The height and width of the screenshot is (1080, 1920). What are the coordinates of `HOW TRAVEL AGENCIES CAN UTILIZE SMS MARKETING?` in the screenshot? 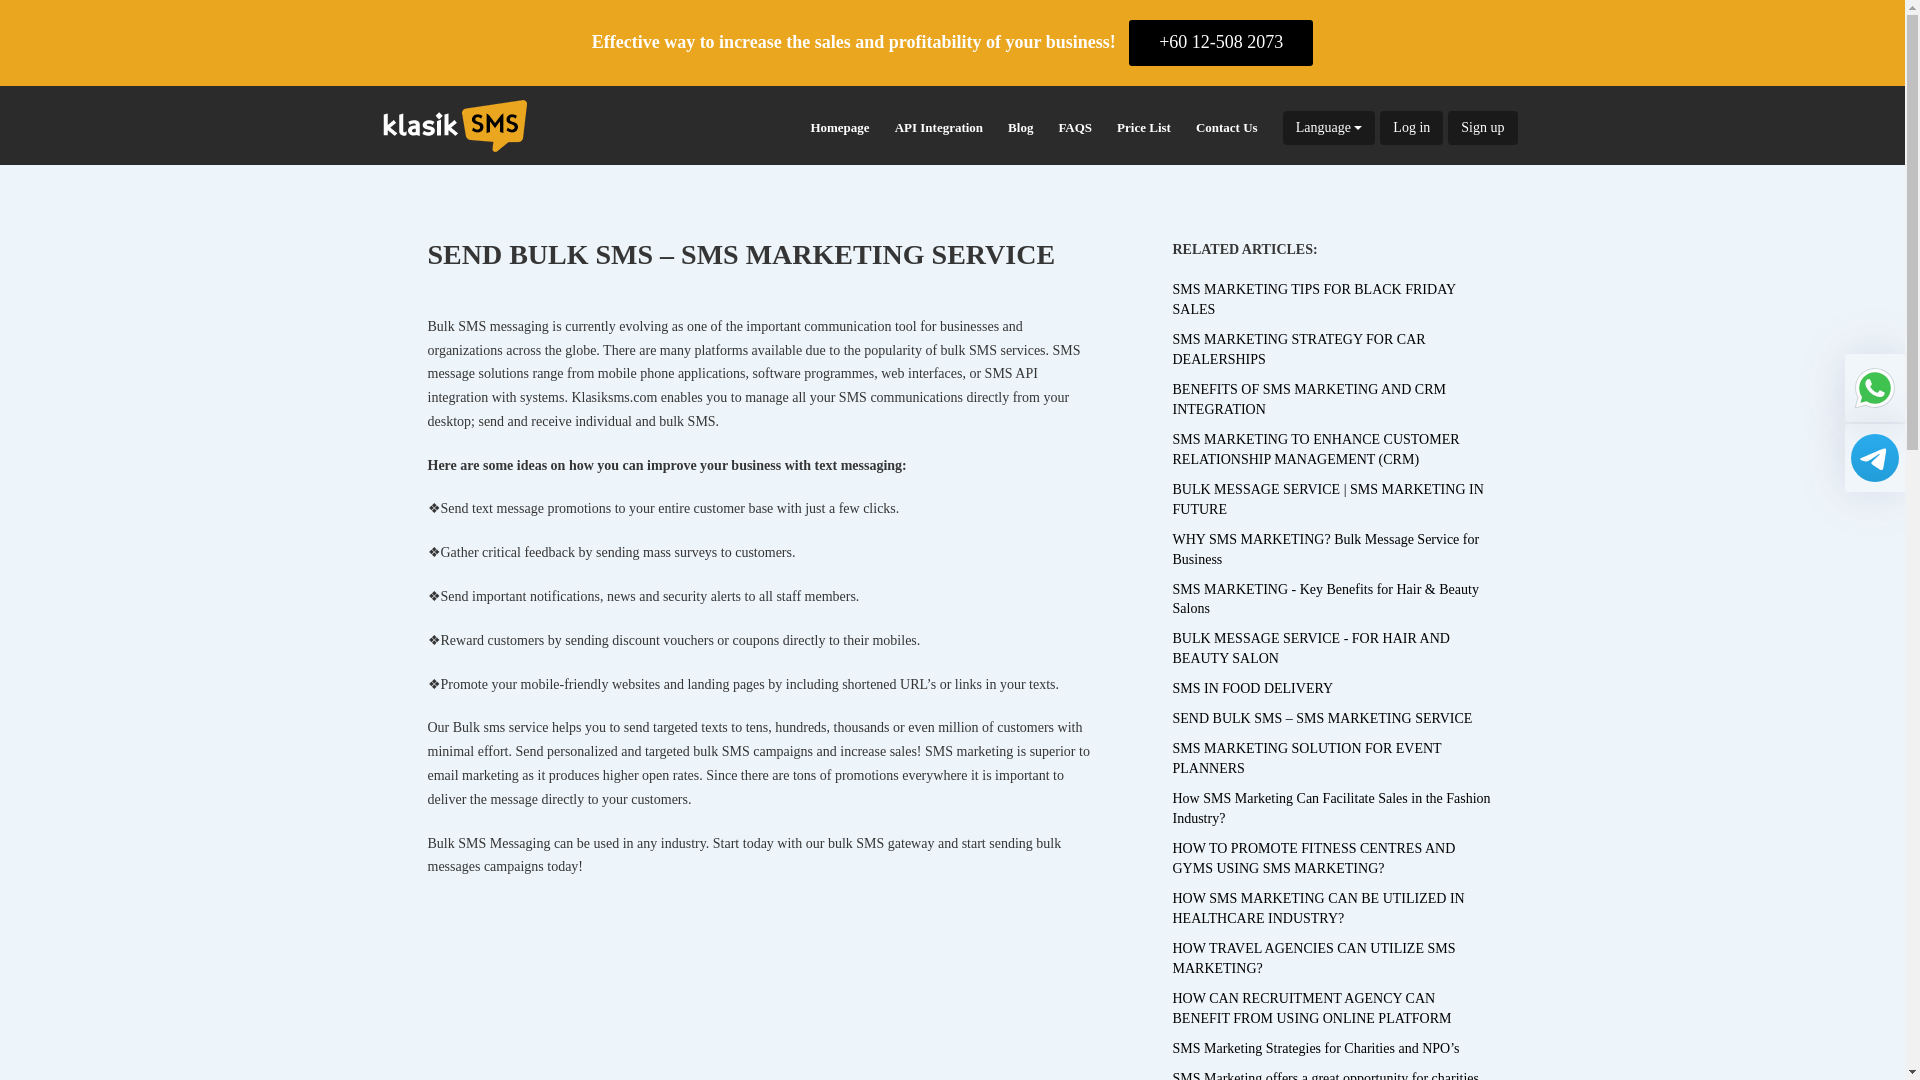 It's located at (1313, 953).